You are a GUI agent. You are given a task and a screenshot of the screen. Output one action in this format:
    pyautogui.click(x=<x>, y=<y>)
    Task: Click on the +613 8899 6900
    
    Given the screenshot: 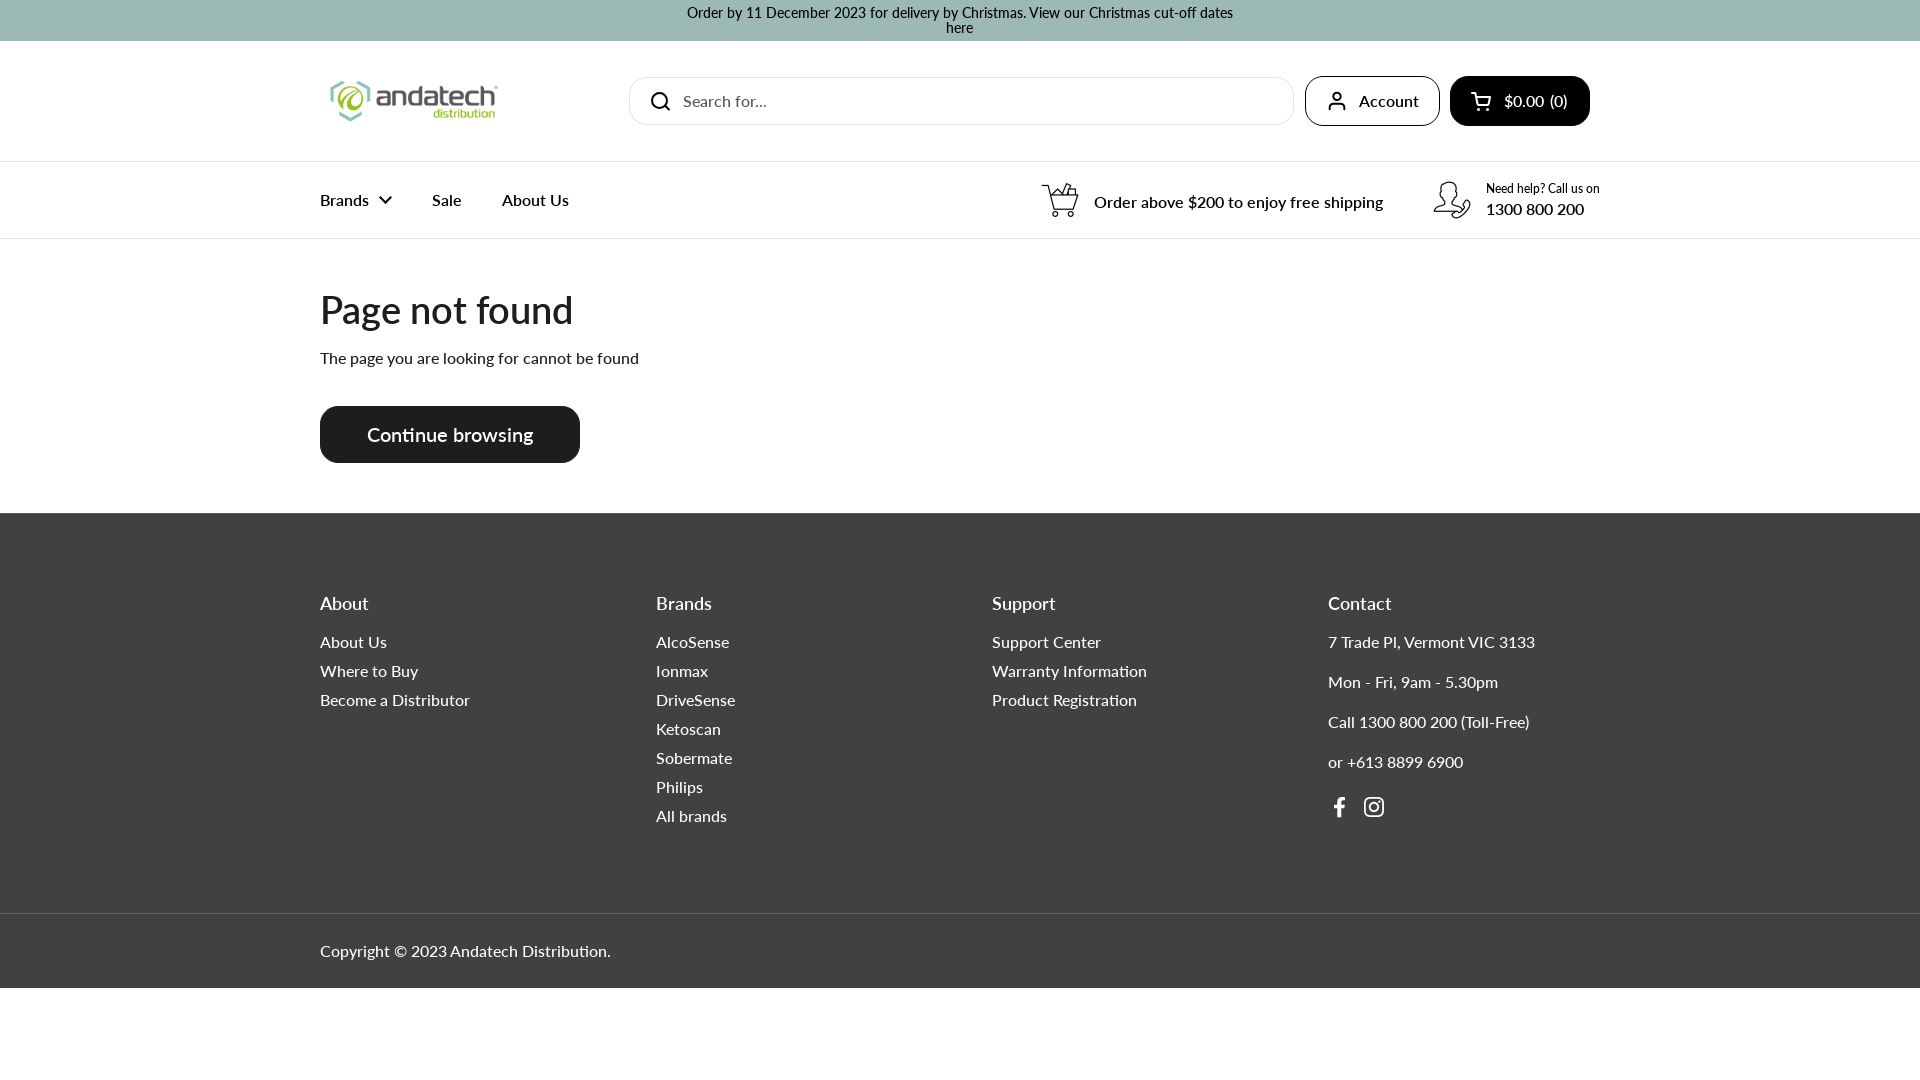 What is the action you would take?
    pyautogui.click(x=1405, y=762)
    